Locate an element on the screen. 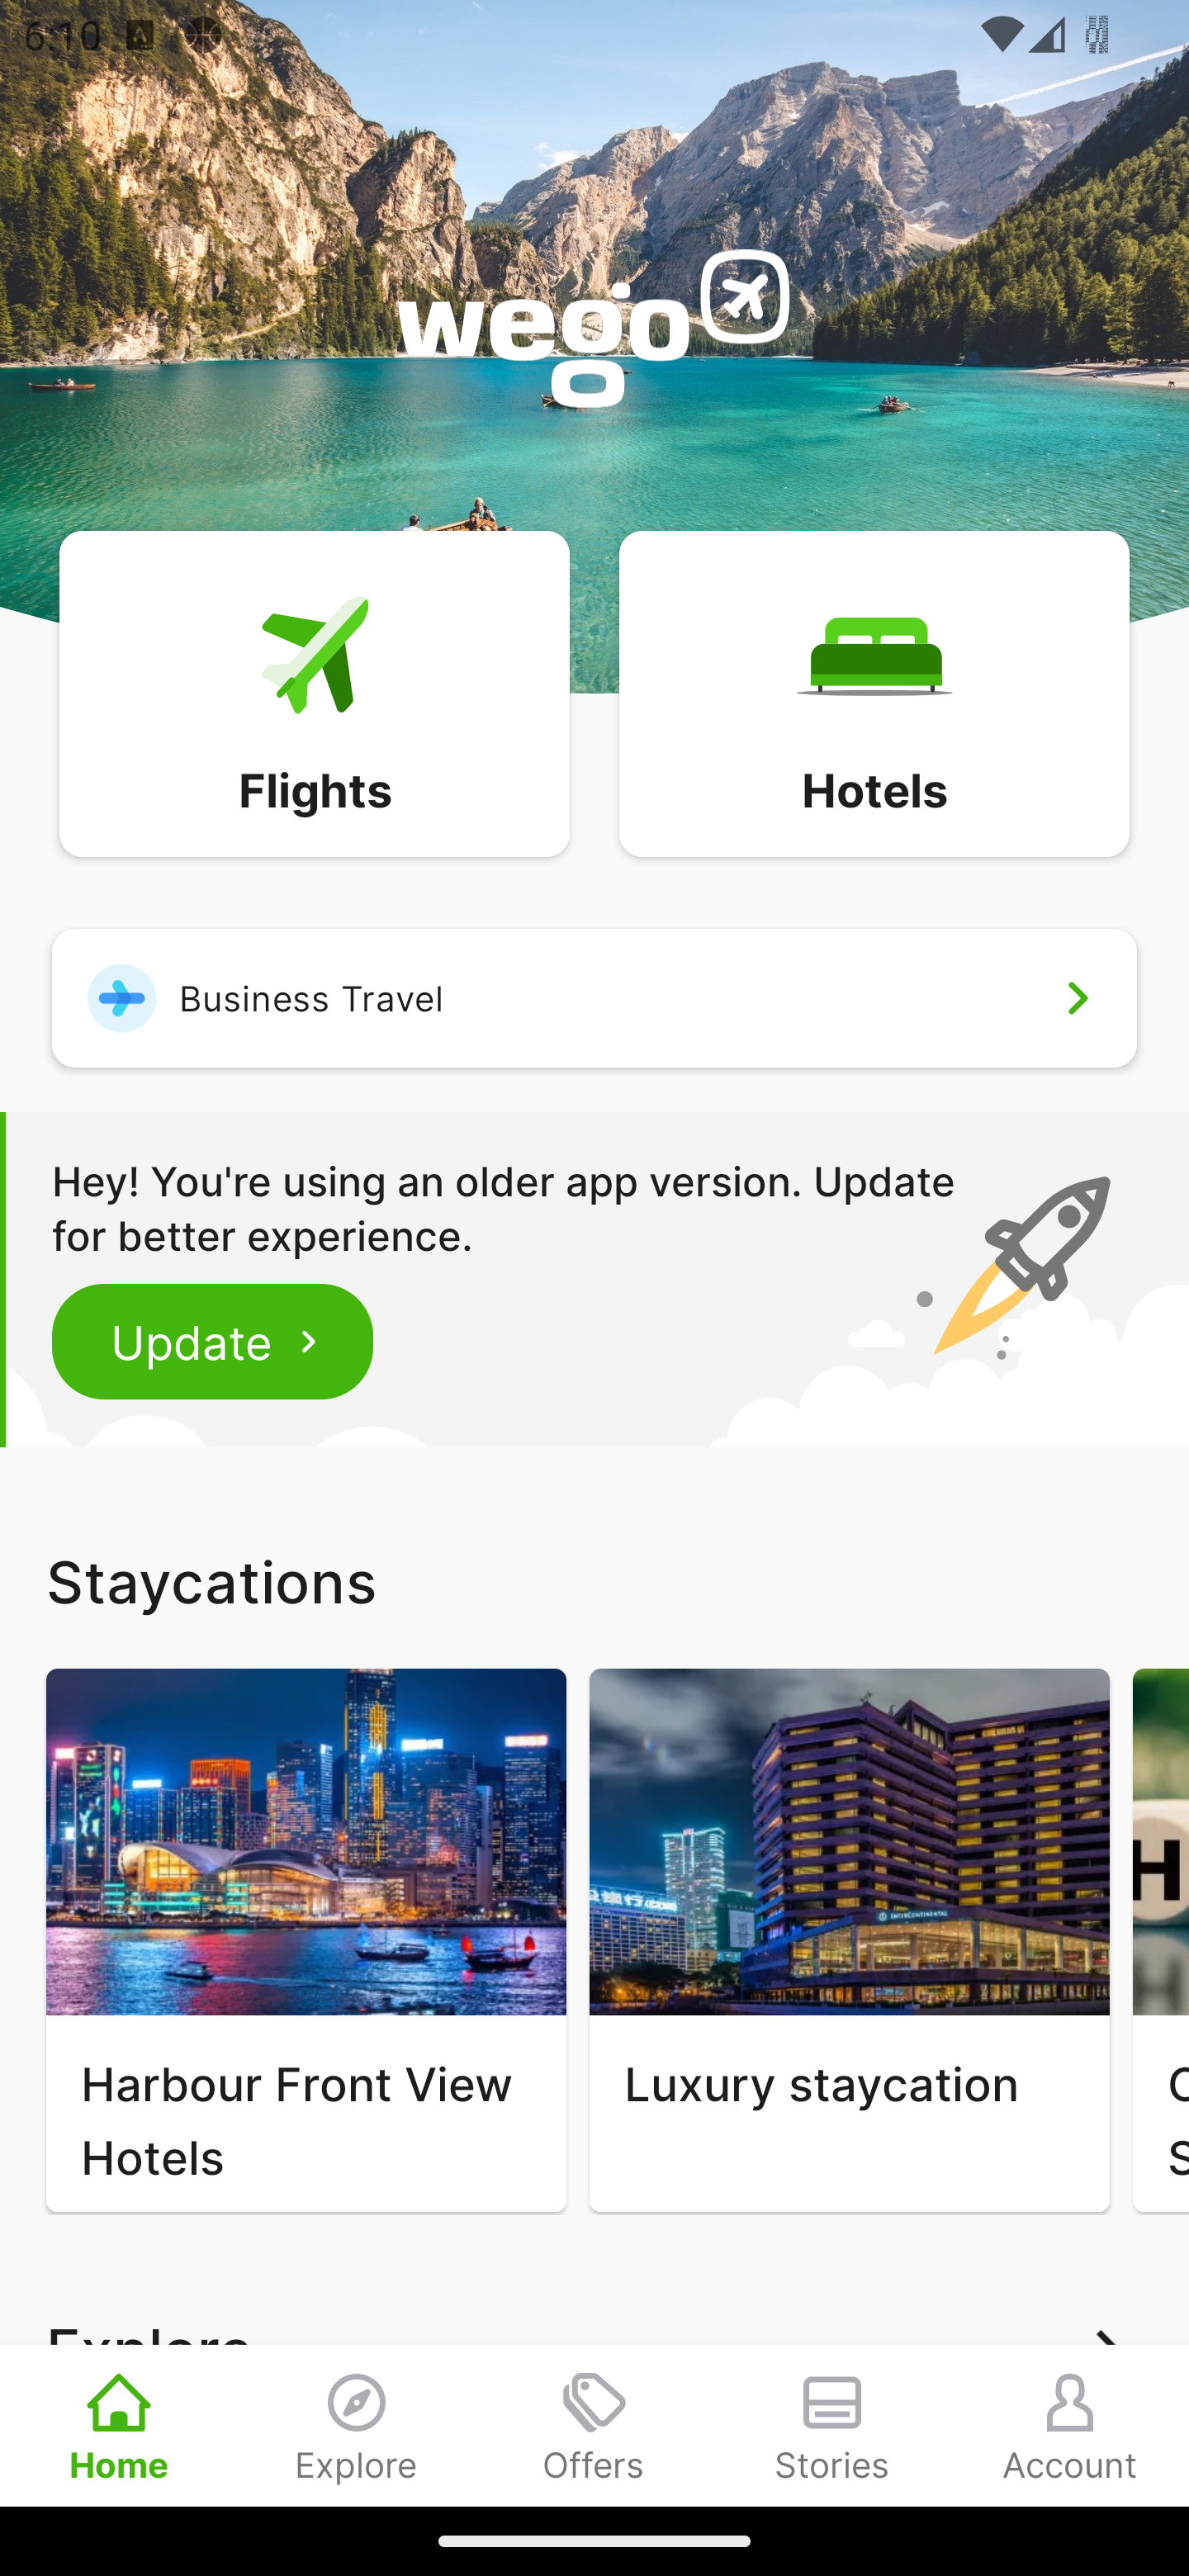  Offers is located at coordinates (594, 2425).